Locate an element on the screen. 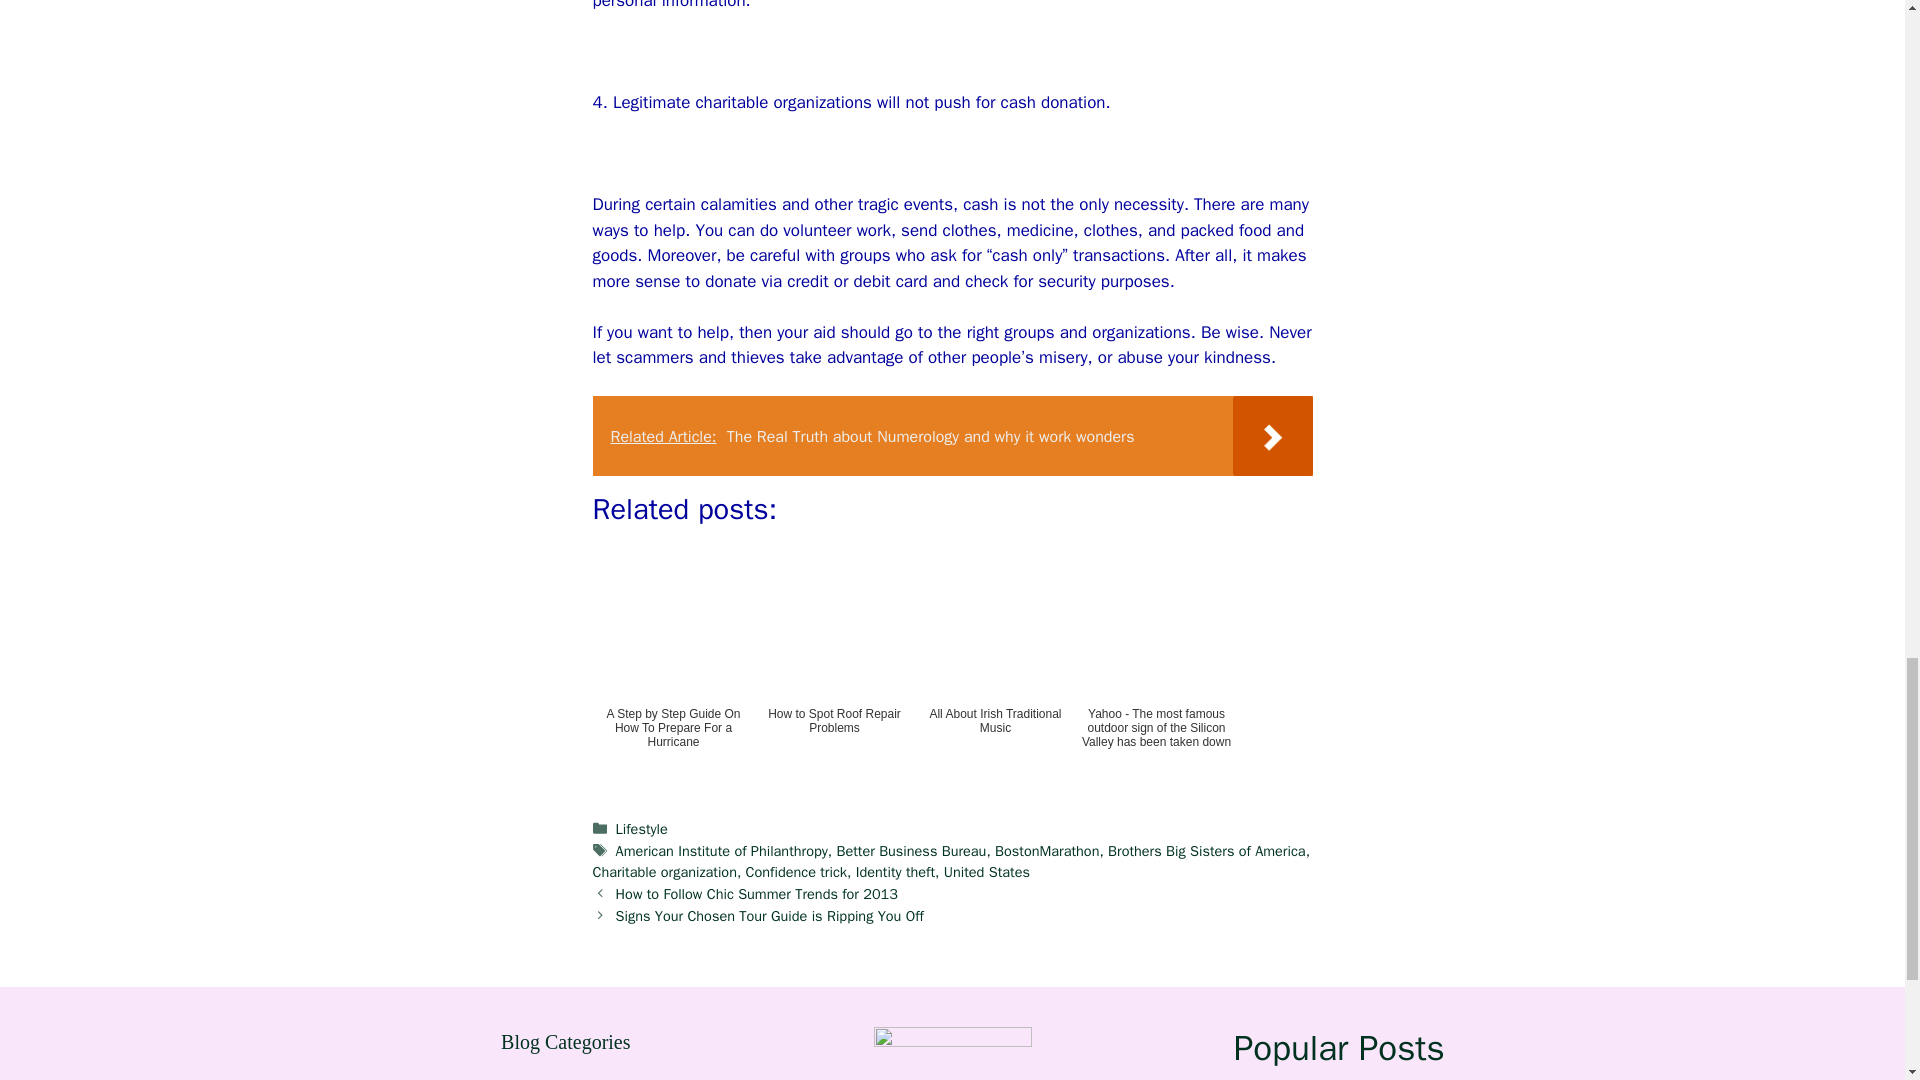  United States is located at coordinates (986, 872).